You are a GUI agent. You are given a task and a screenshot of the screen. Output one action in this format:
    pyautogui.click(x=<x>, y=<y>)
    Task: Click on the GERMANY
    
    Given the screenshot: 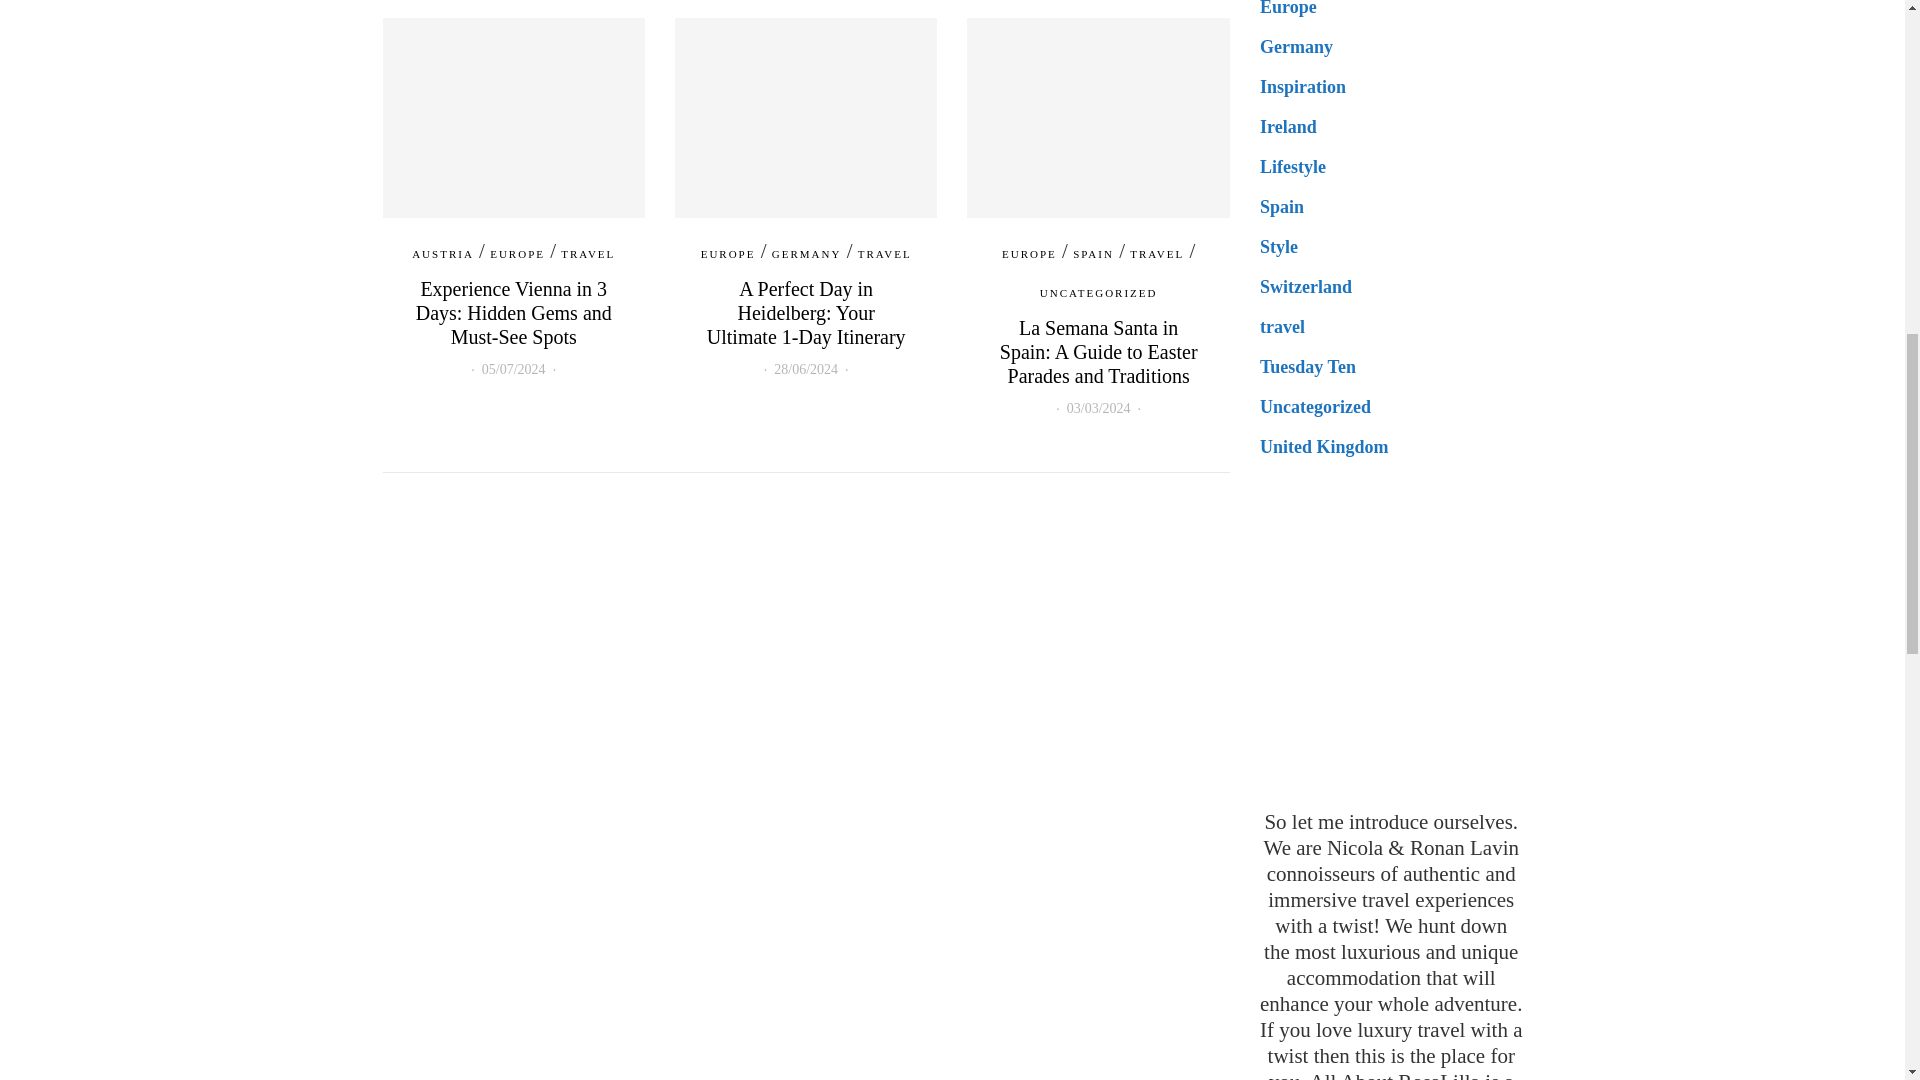 What is the action you would take?
    pyautogui.click(x=806, y=253)
    